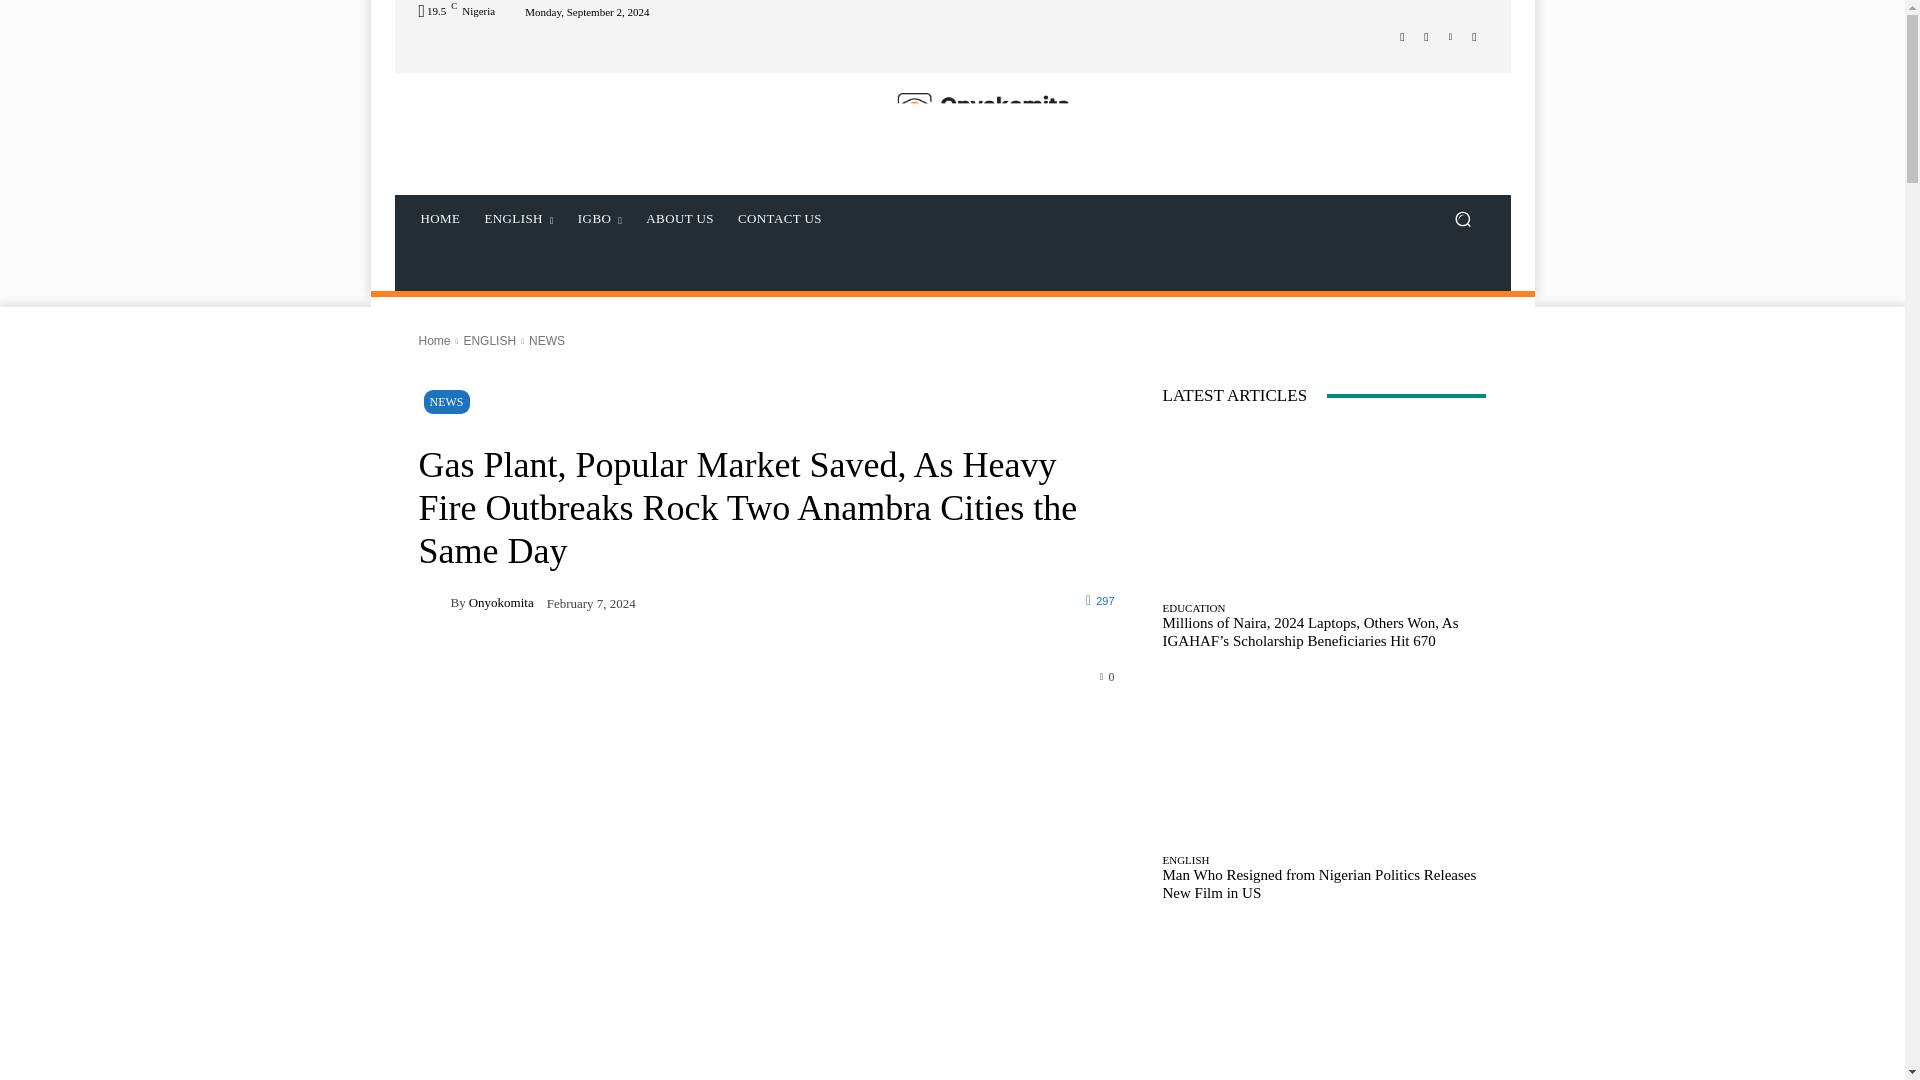 This screenshot has width=1920, height=1080. I want to click on ENGLISH, so click(518, 219).